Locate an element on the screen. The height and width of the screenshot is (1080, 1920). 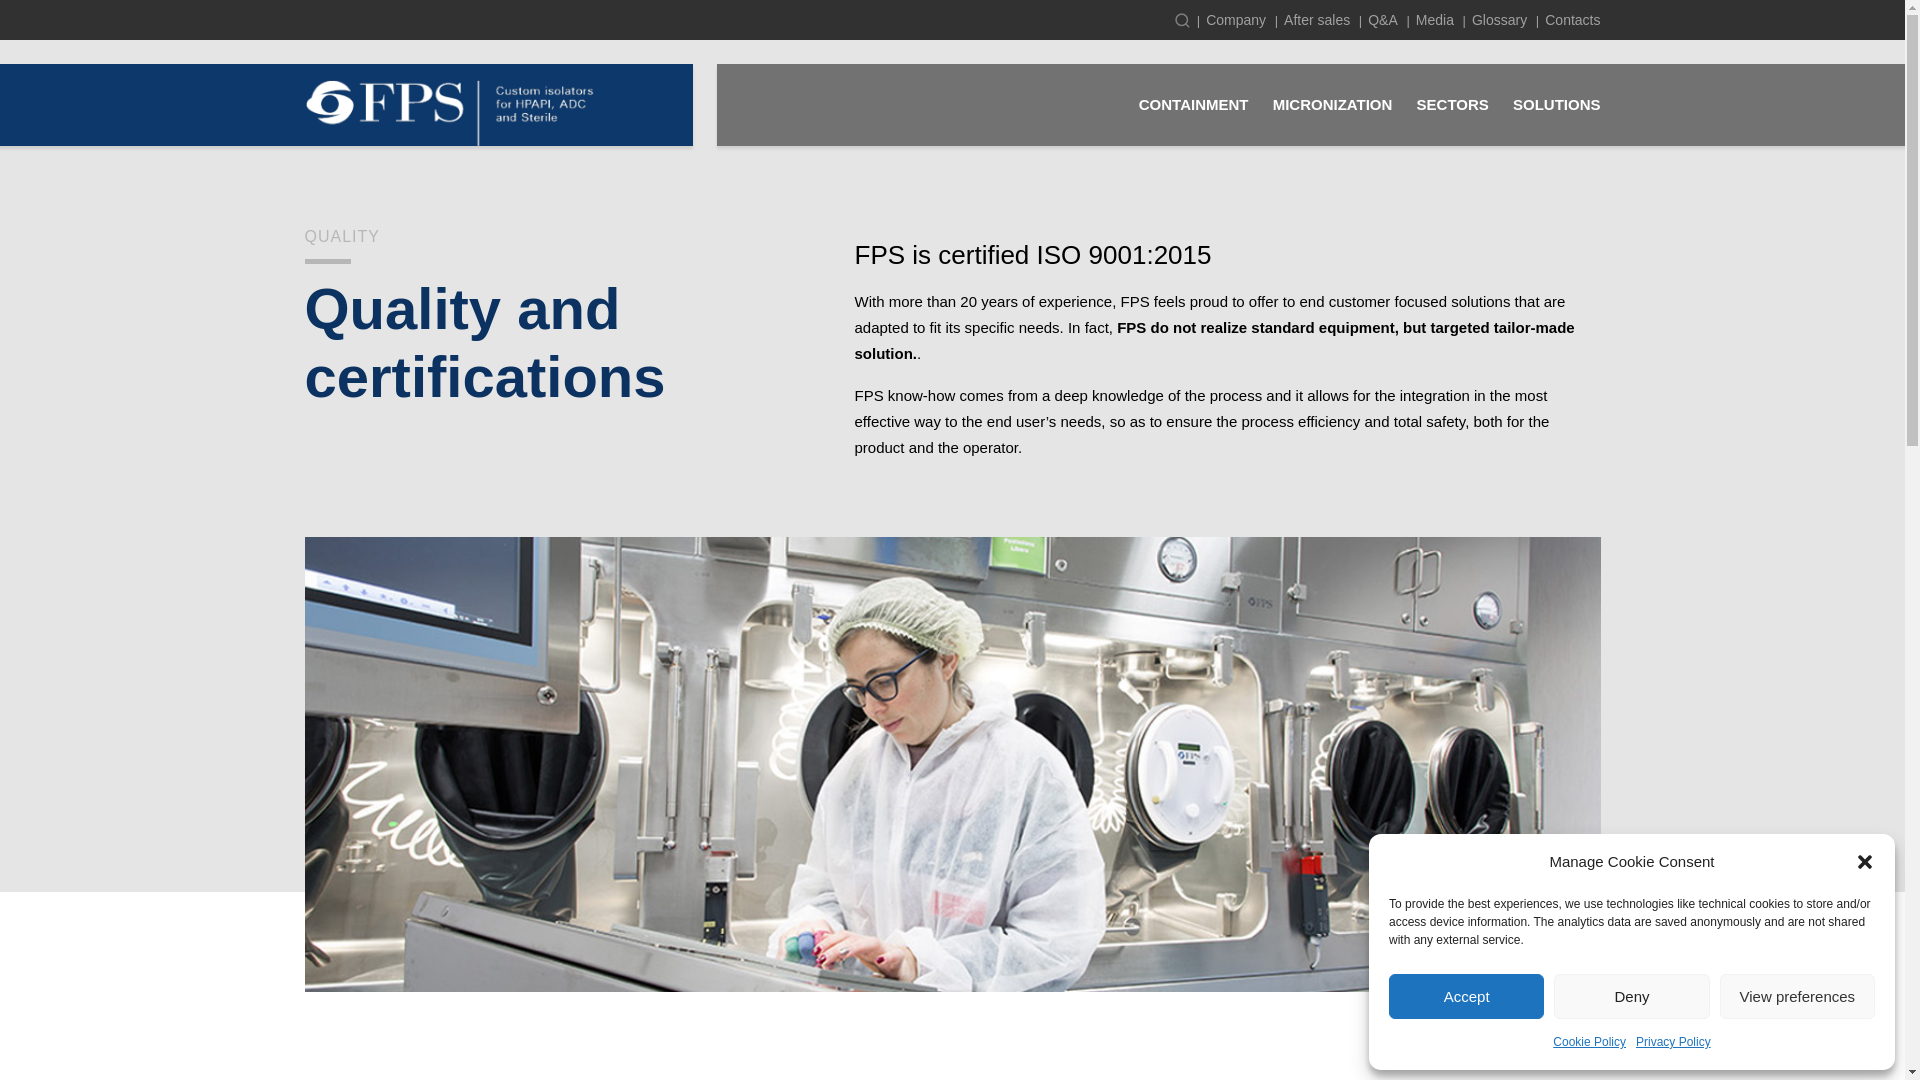
Accept is located at coordinates (1466, 996).